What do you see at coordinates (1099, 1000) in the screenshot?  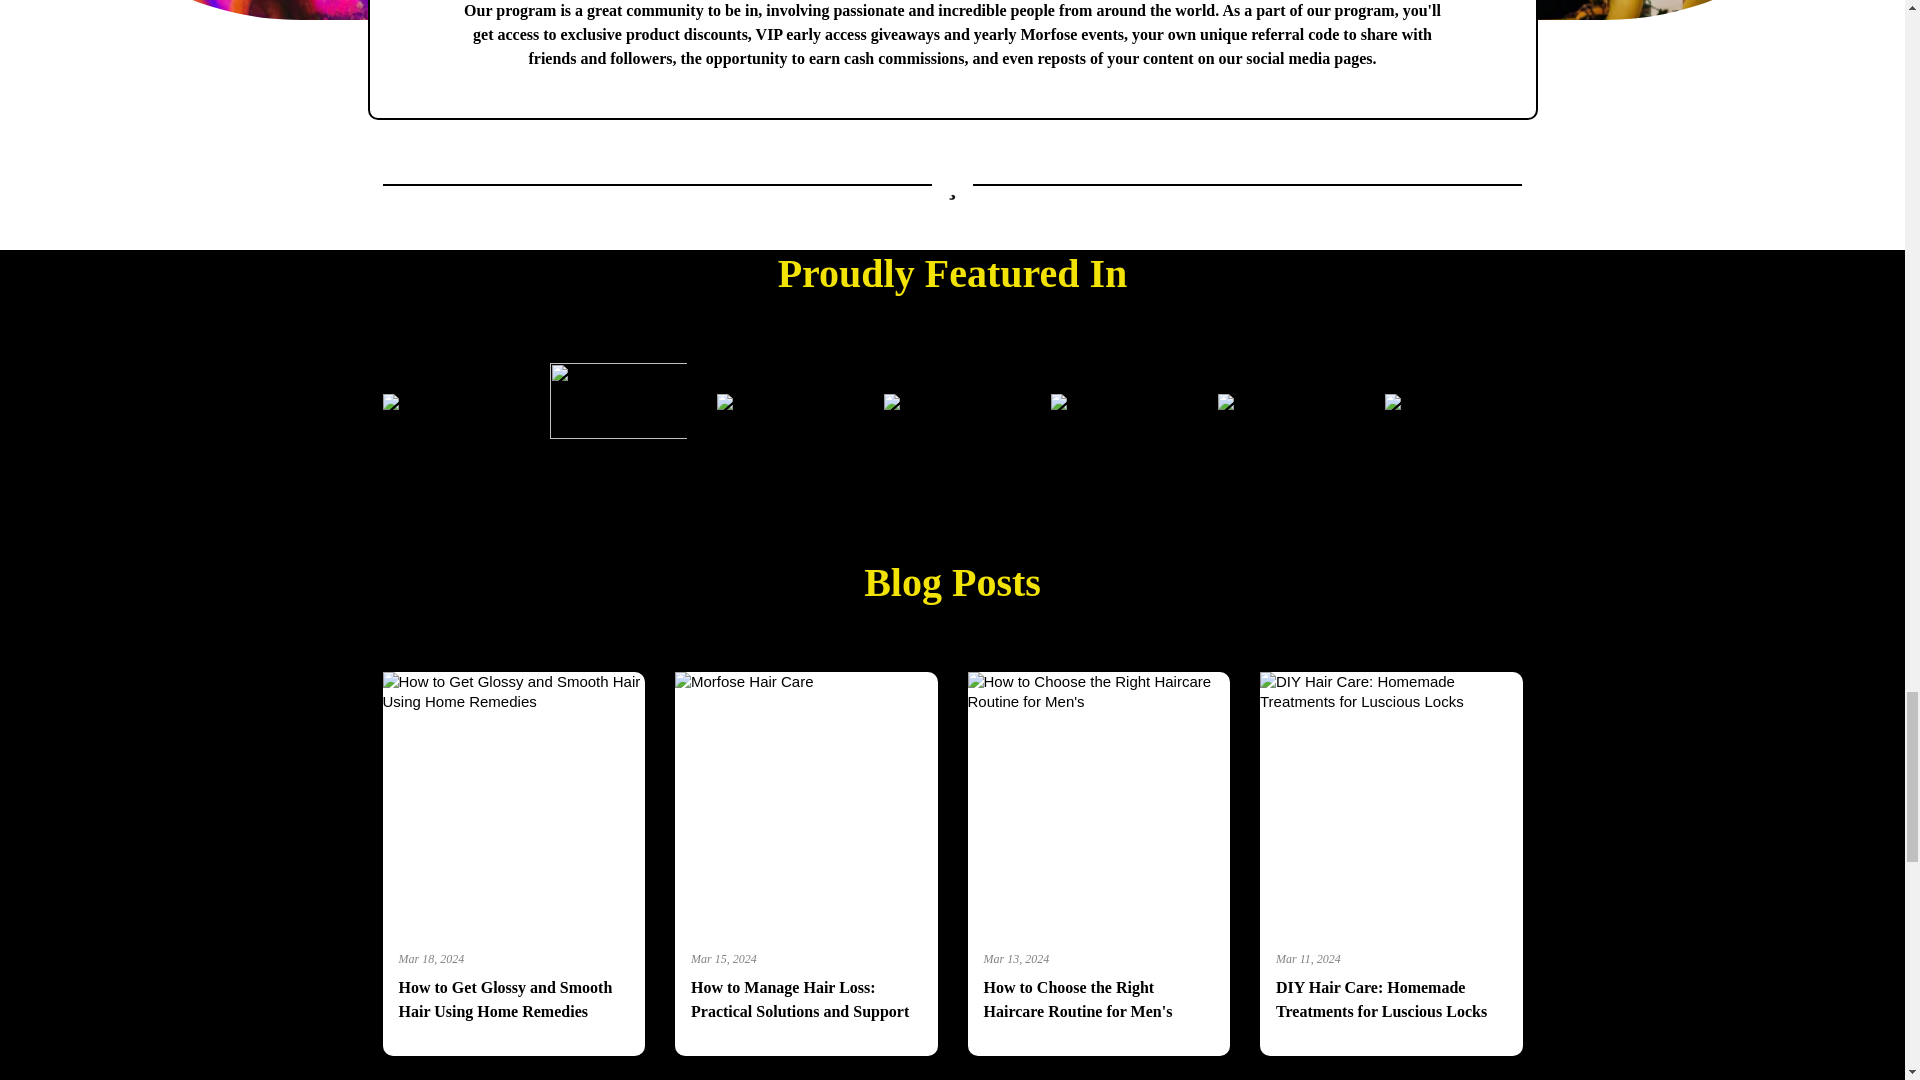 I see `How to Choose the Right Haircare Routine for Men's` at bounding box center [1099, 1000].